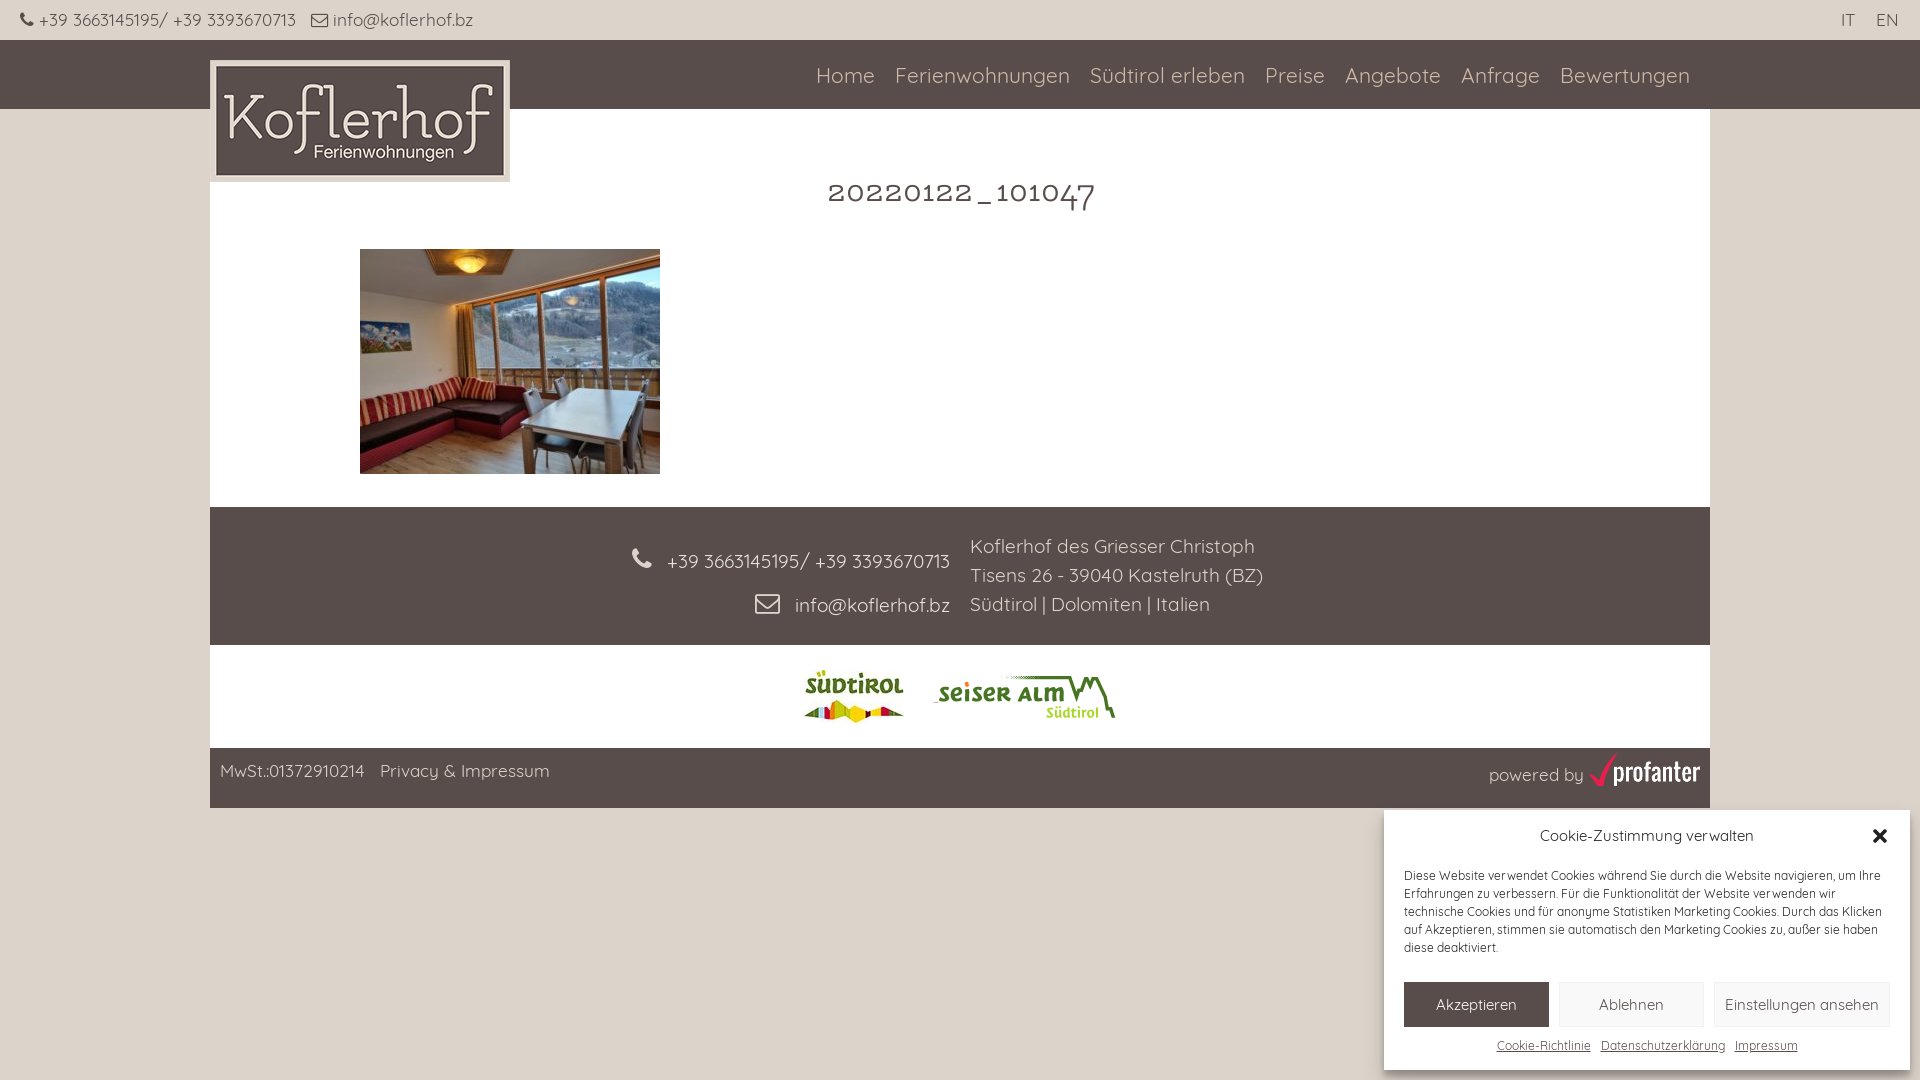 The image size is (1920, 1080). What do you see at coordinates (846, 76) in the screenshot?
I see `Home` at bounding box center [846, 76].